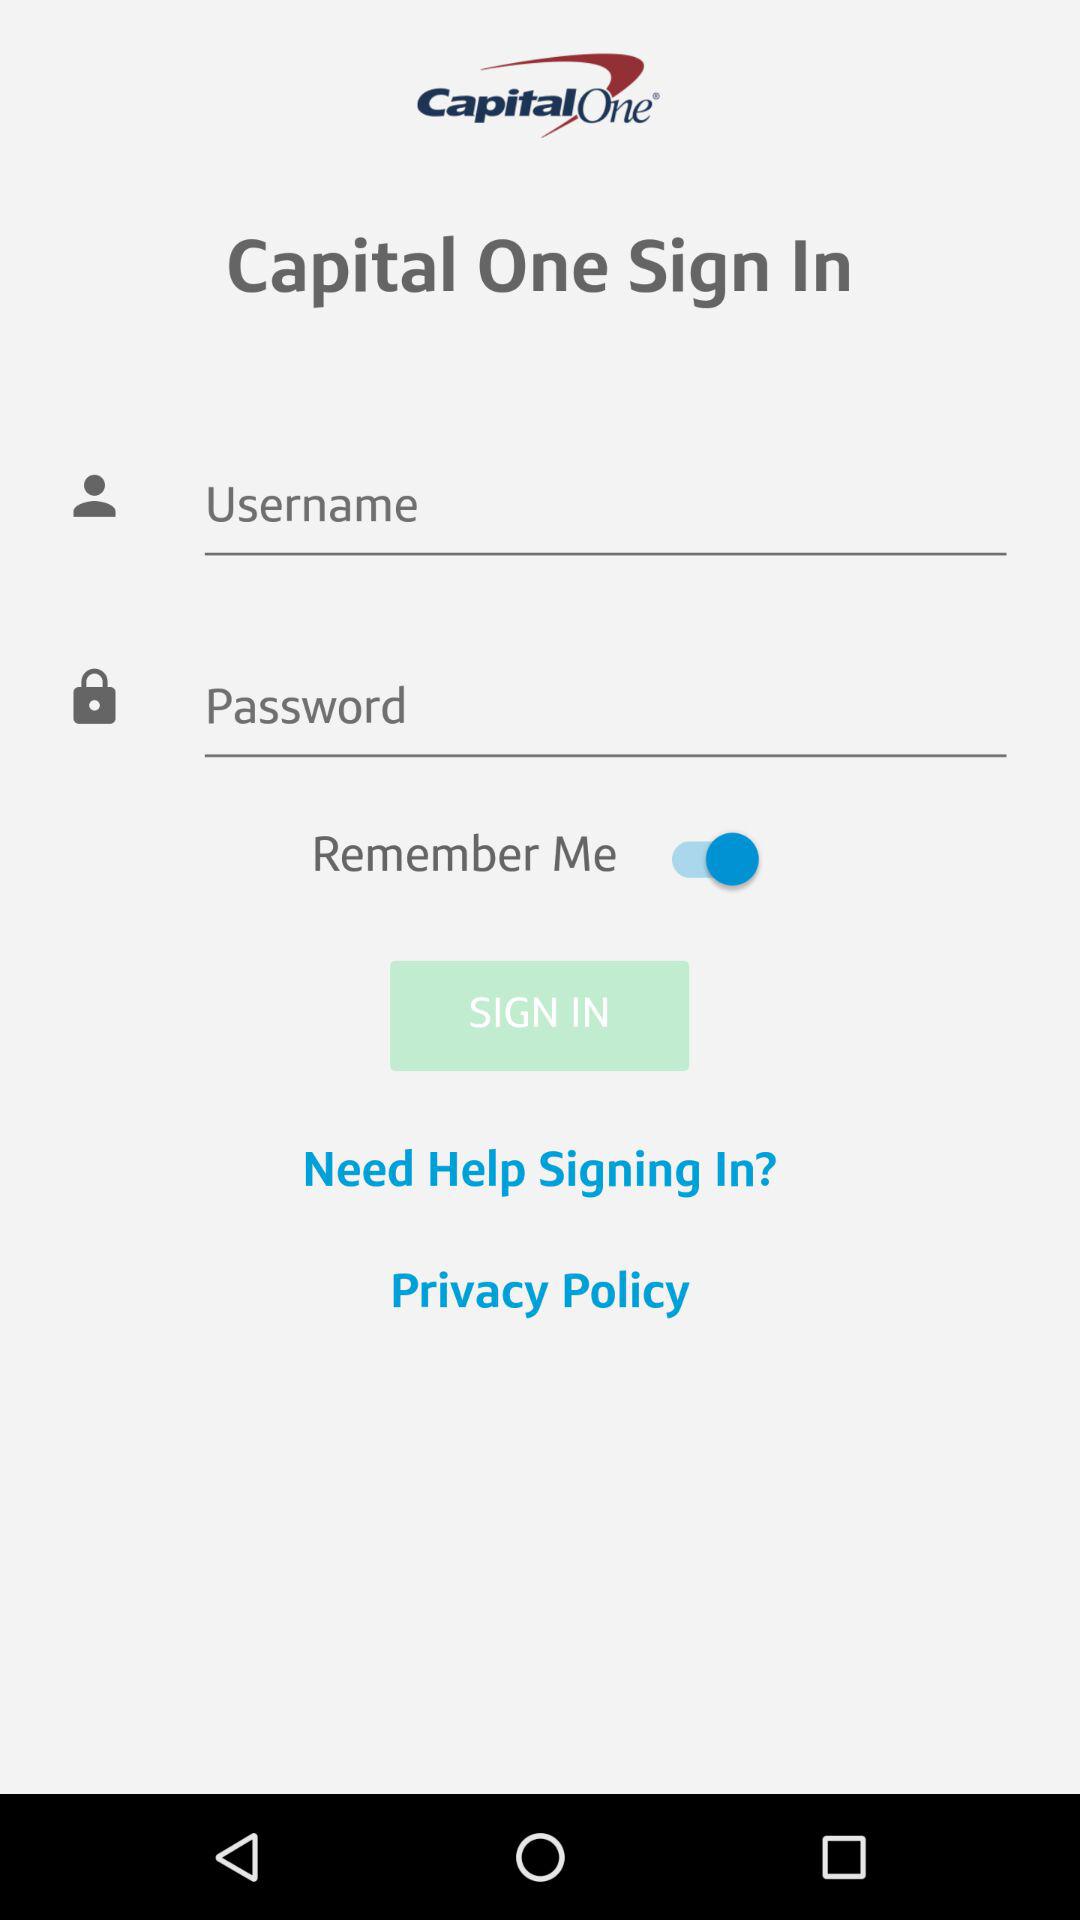 This screenshot has width=1080, height=1920. Describe the element at coordinates (540, 858) in the screenshot. I see `turn on remember me` at that location.